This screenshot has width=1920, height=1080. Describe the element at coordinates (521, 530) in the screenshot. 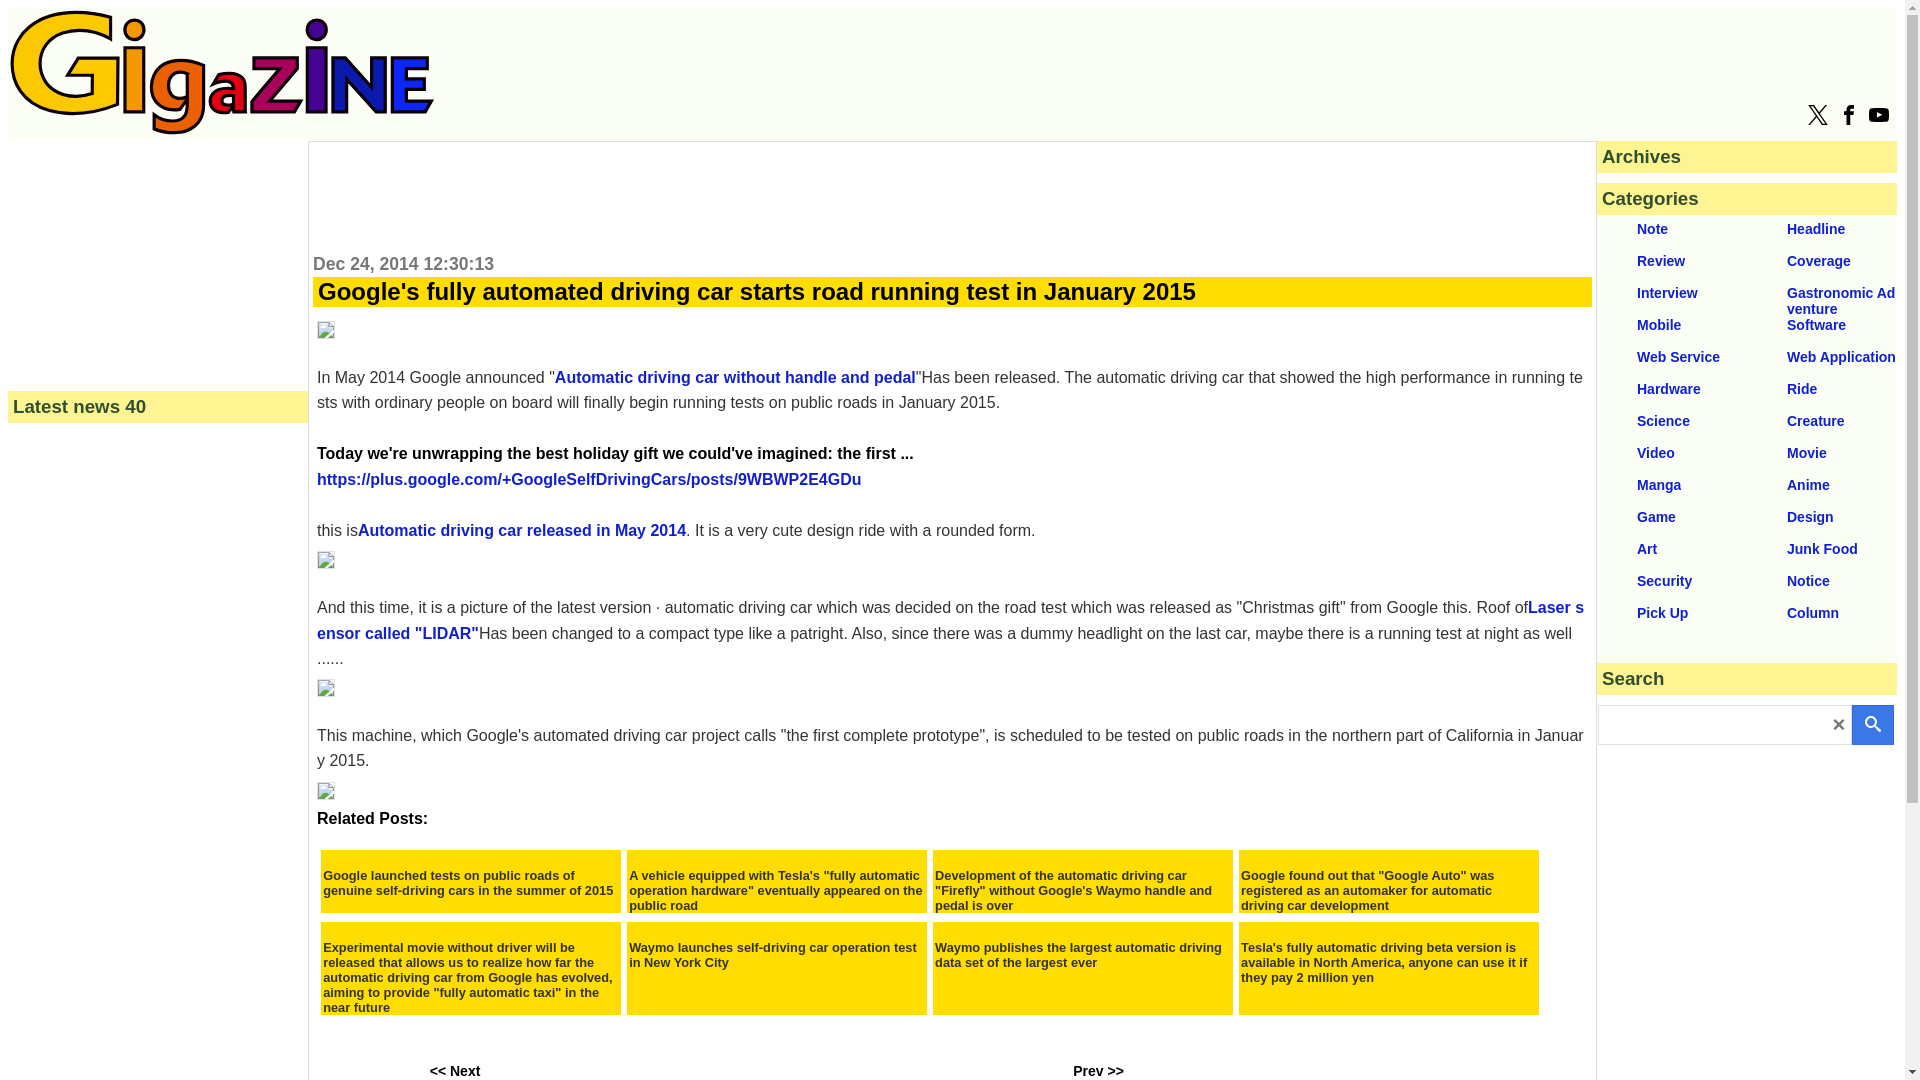

I see `Automatic driving car released in May 2014` at that location.